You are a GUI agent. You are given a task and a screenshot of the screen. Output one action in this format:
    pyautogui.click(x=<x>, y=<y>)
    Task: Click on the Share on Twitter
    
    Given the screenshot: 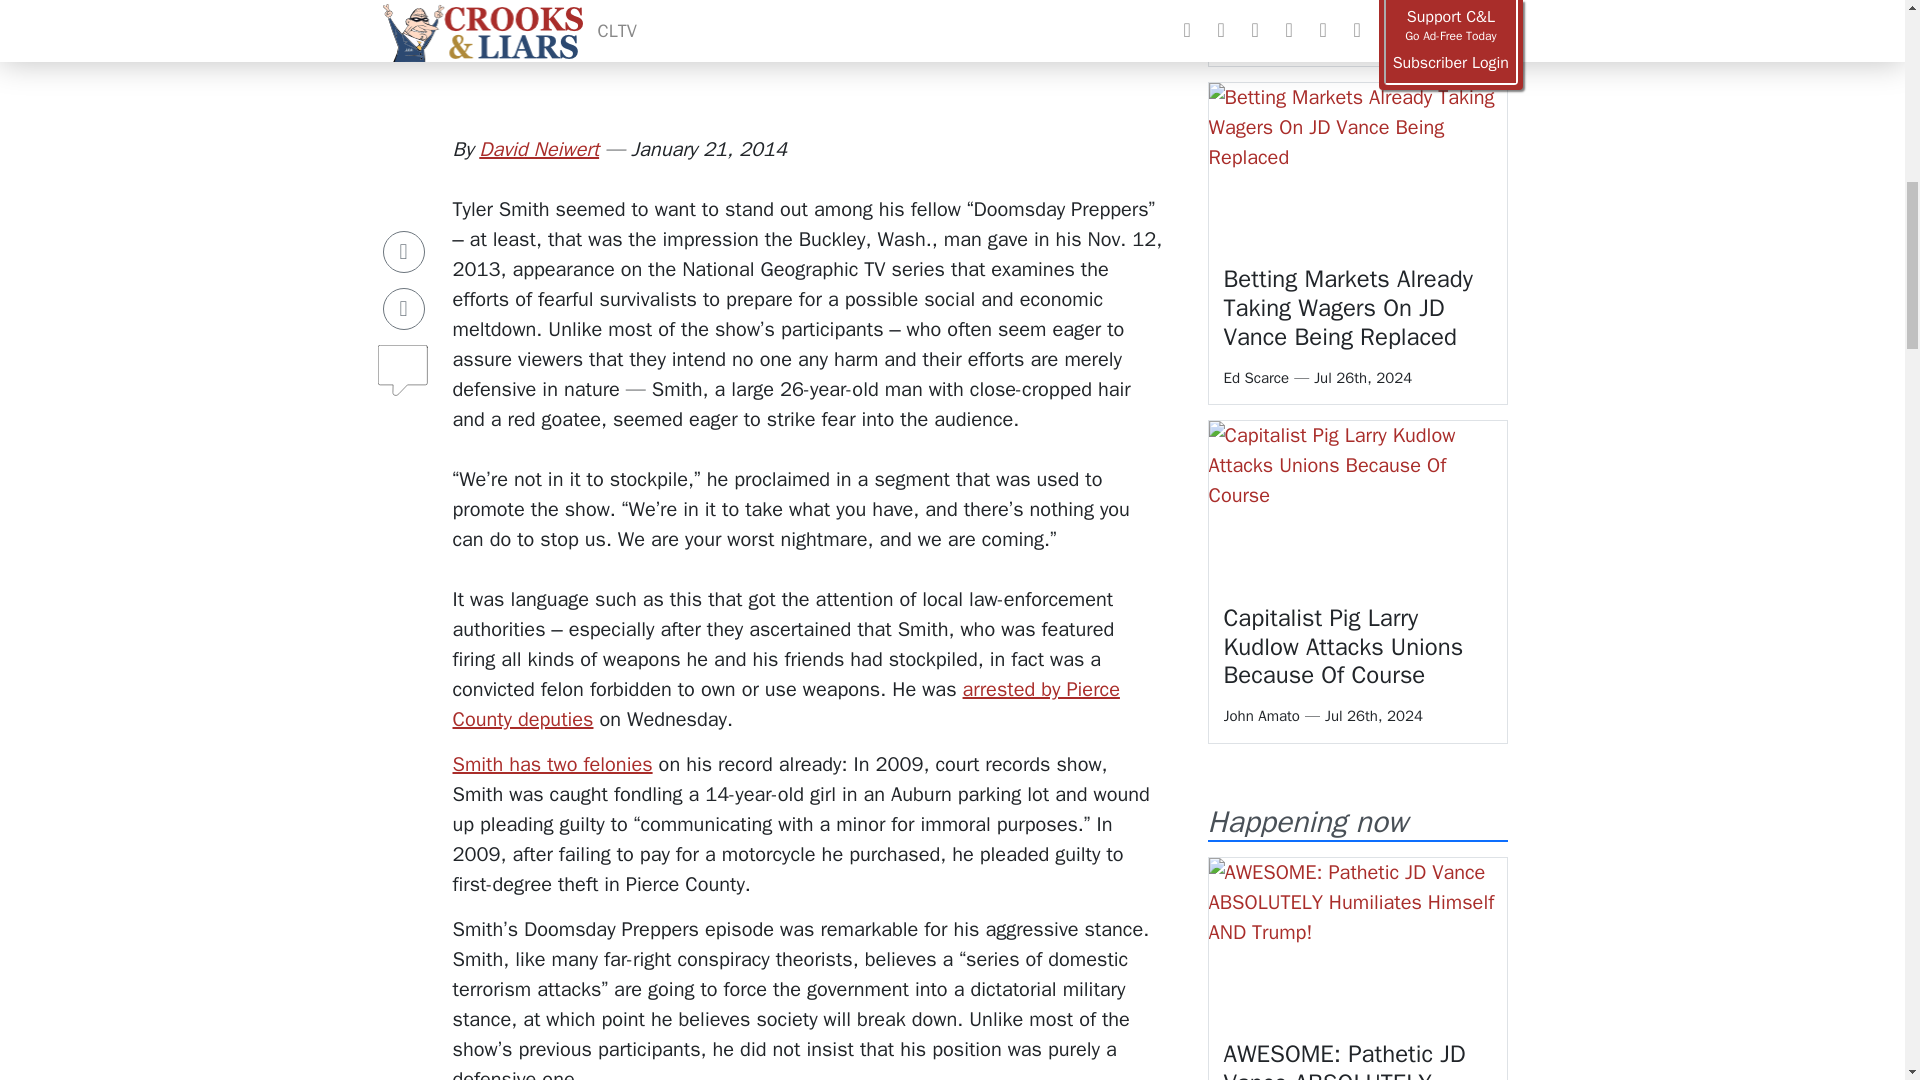 What is the action you would take?
    pyautogui.click(x=404, y=242)
    